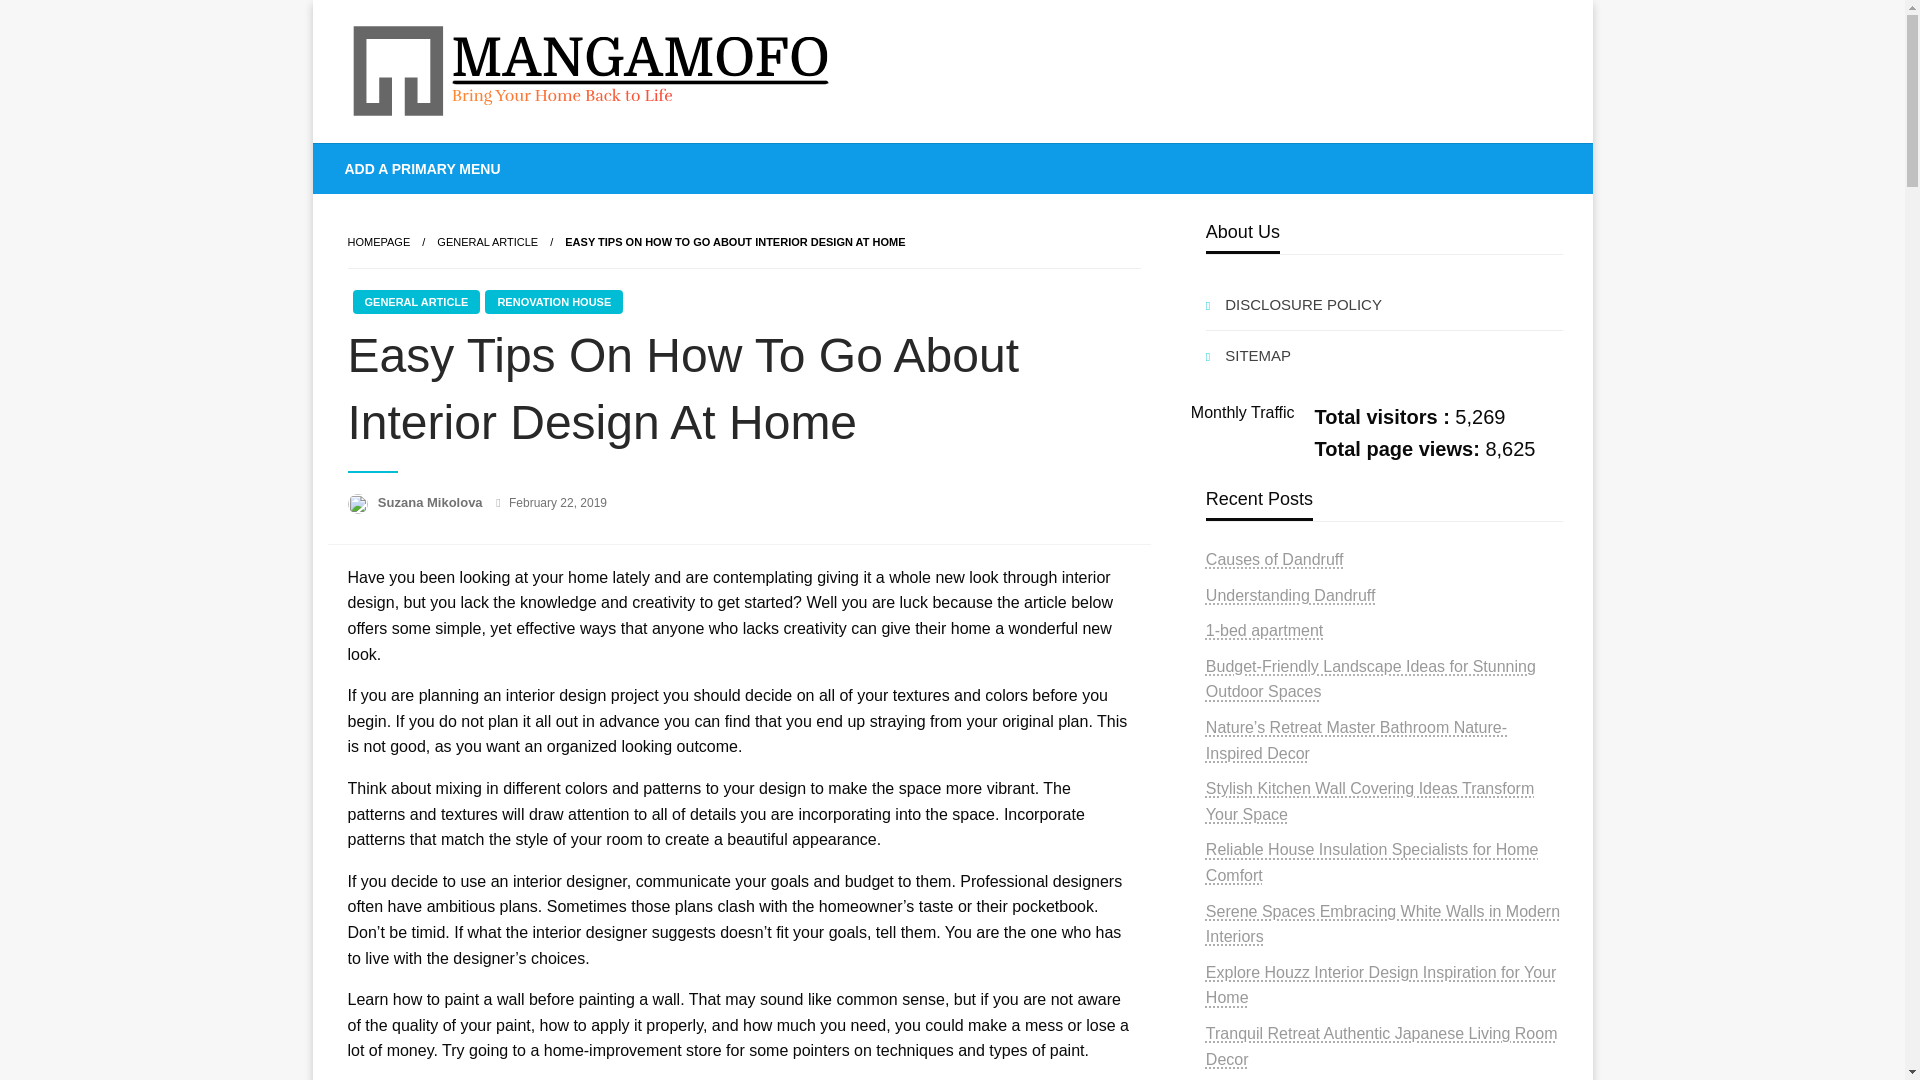 This screenshot has height=1080, width=1920. What do you see at coordinates (1372, 862) in the screenshot?
I see `Reliable House Insulation Specialists for Home Comfort` at bounding box center [1372, 862].